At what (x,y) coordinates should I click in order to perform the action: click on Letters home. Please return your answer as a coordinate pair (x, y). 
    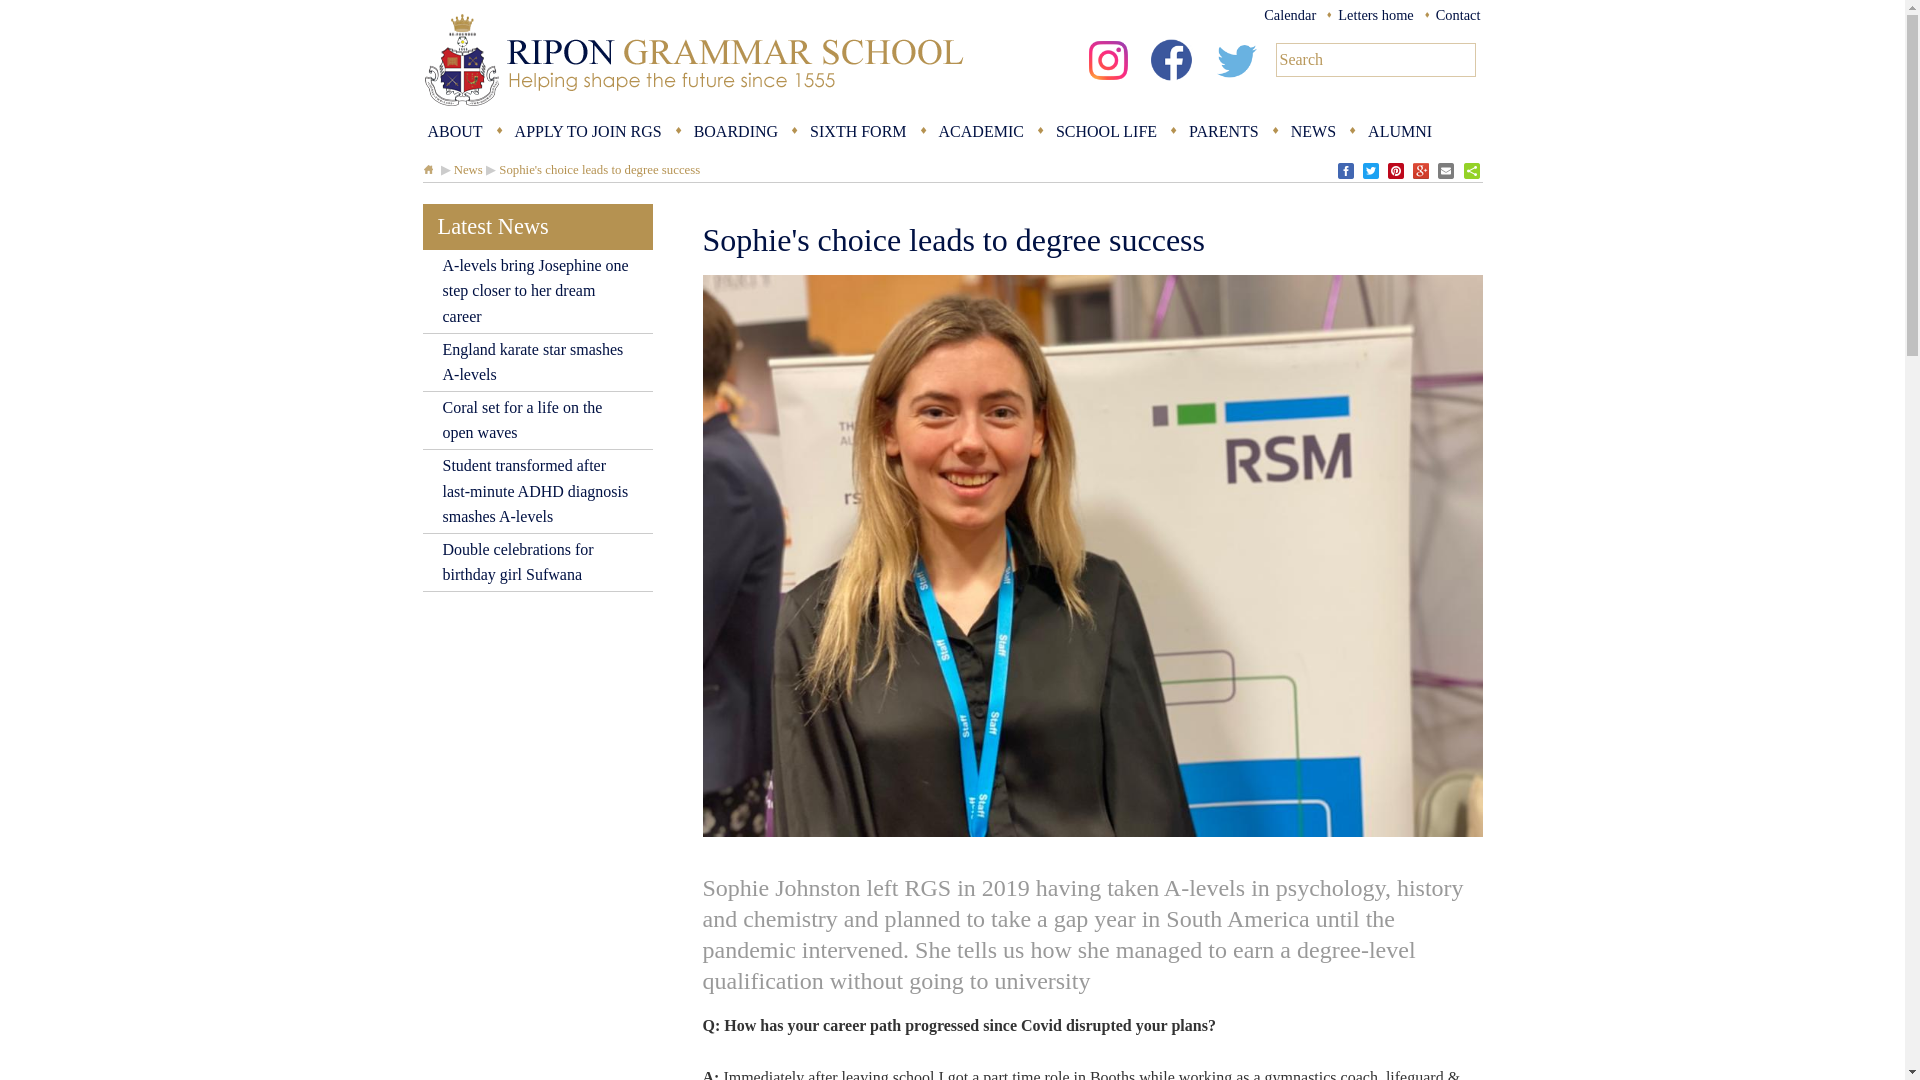
    Looking at the image, I should click on (1376, 14).